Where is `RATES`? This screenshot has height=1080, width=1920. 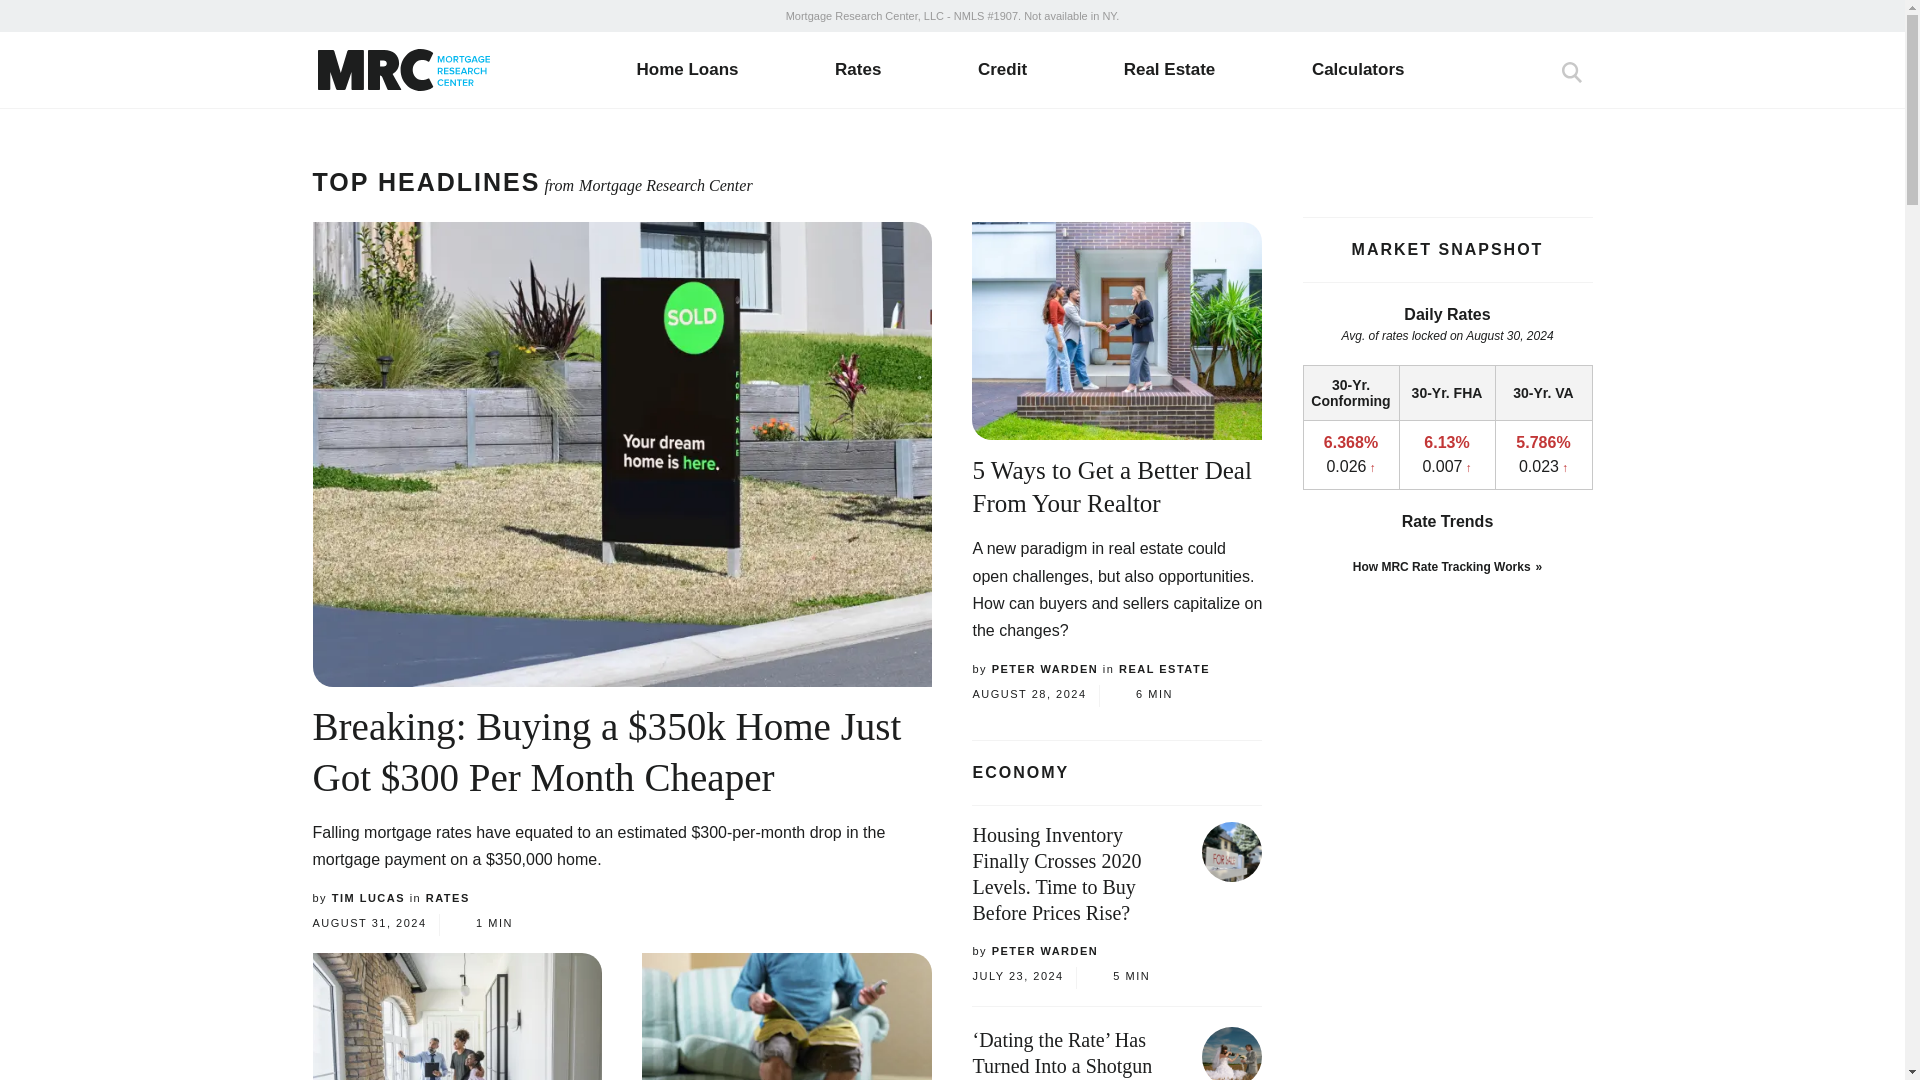 RATES is located at coordinates (448, 898).